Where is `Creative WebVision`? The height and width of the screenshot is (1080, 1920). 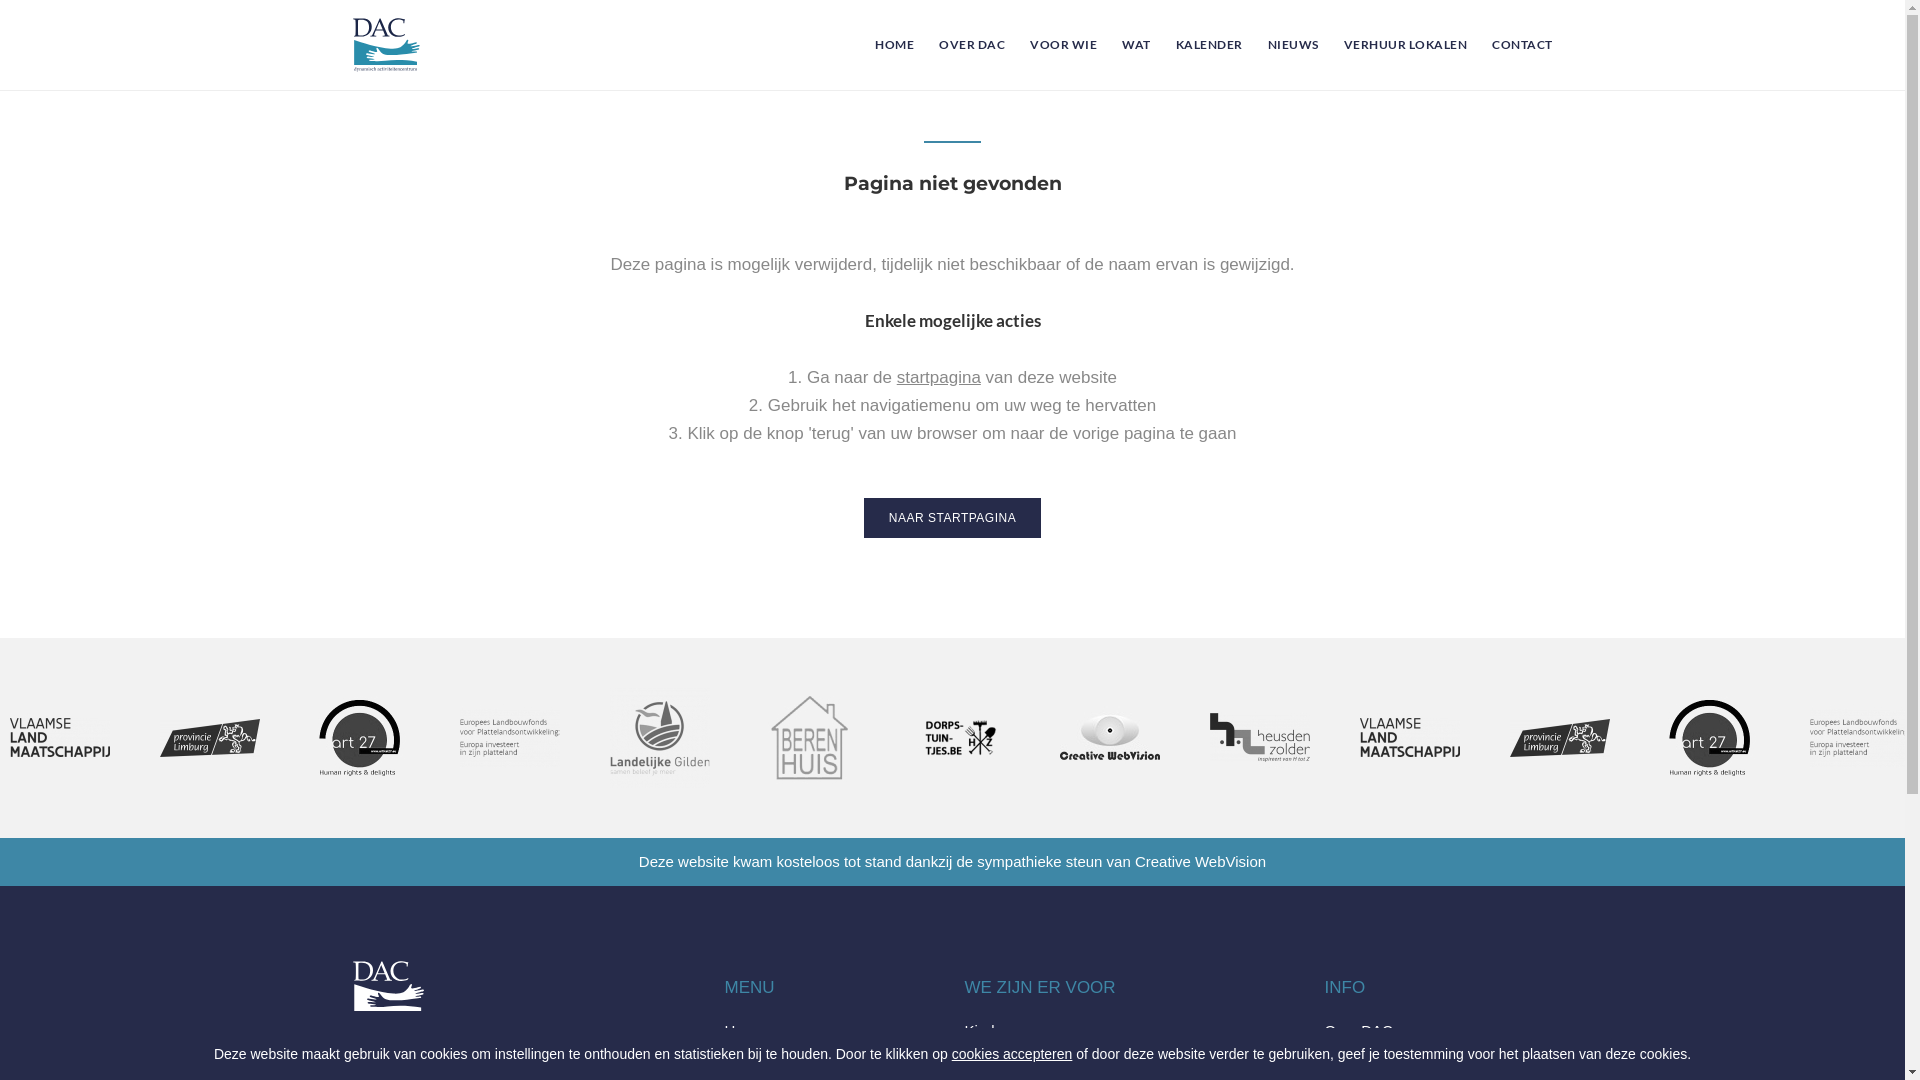 Creative WebVision is located at coordinates (1260, 763).